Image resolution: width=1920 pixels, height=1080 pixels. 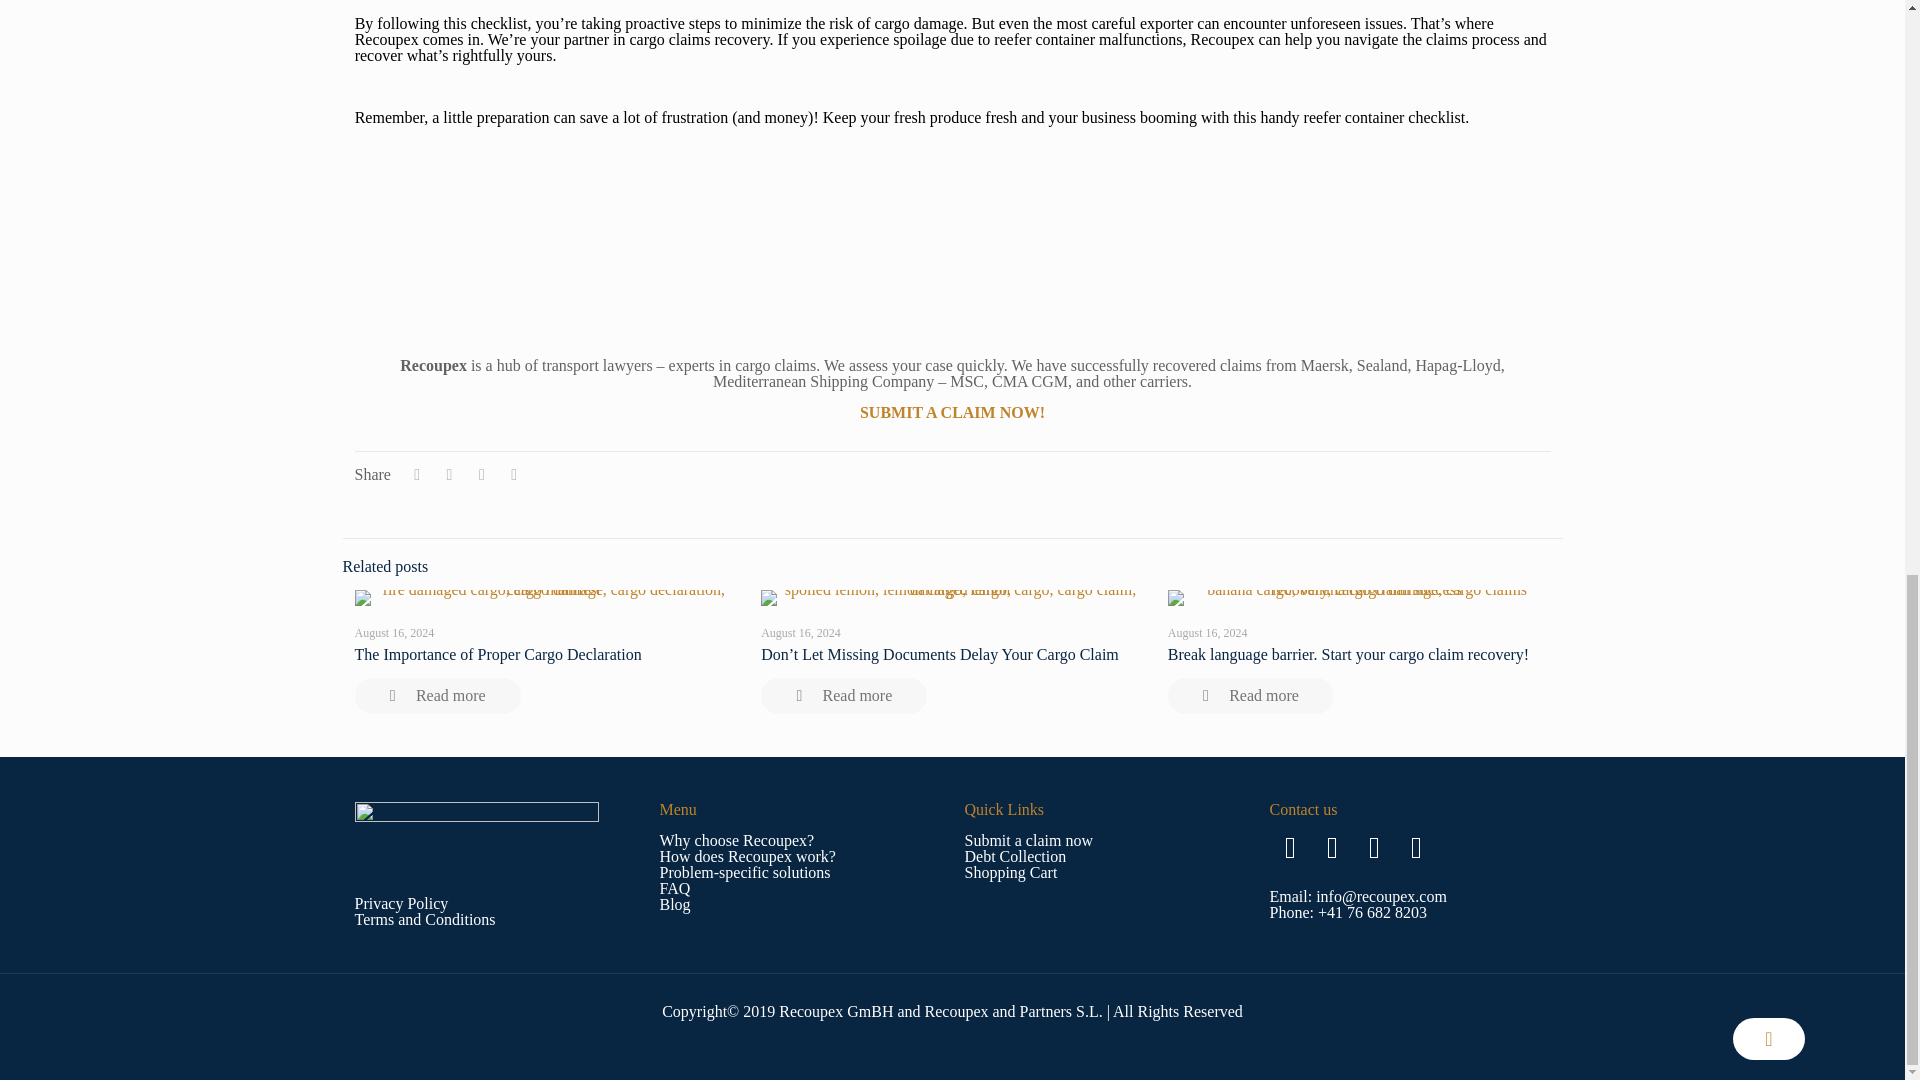 What do you see at coordinates (1374, 847) in the screenshot?
I see `Linkedin` at bounding box center [1374, 847].